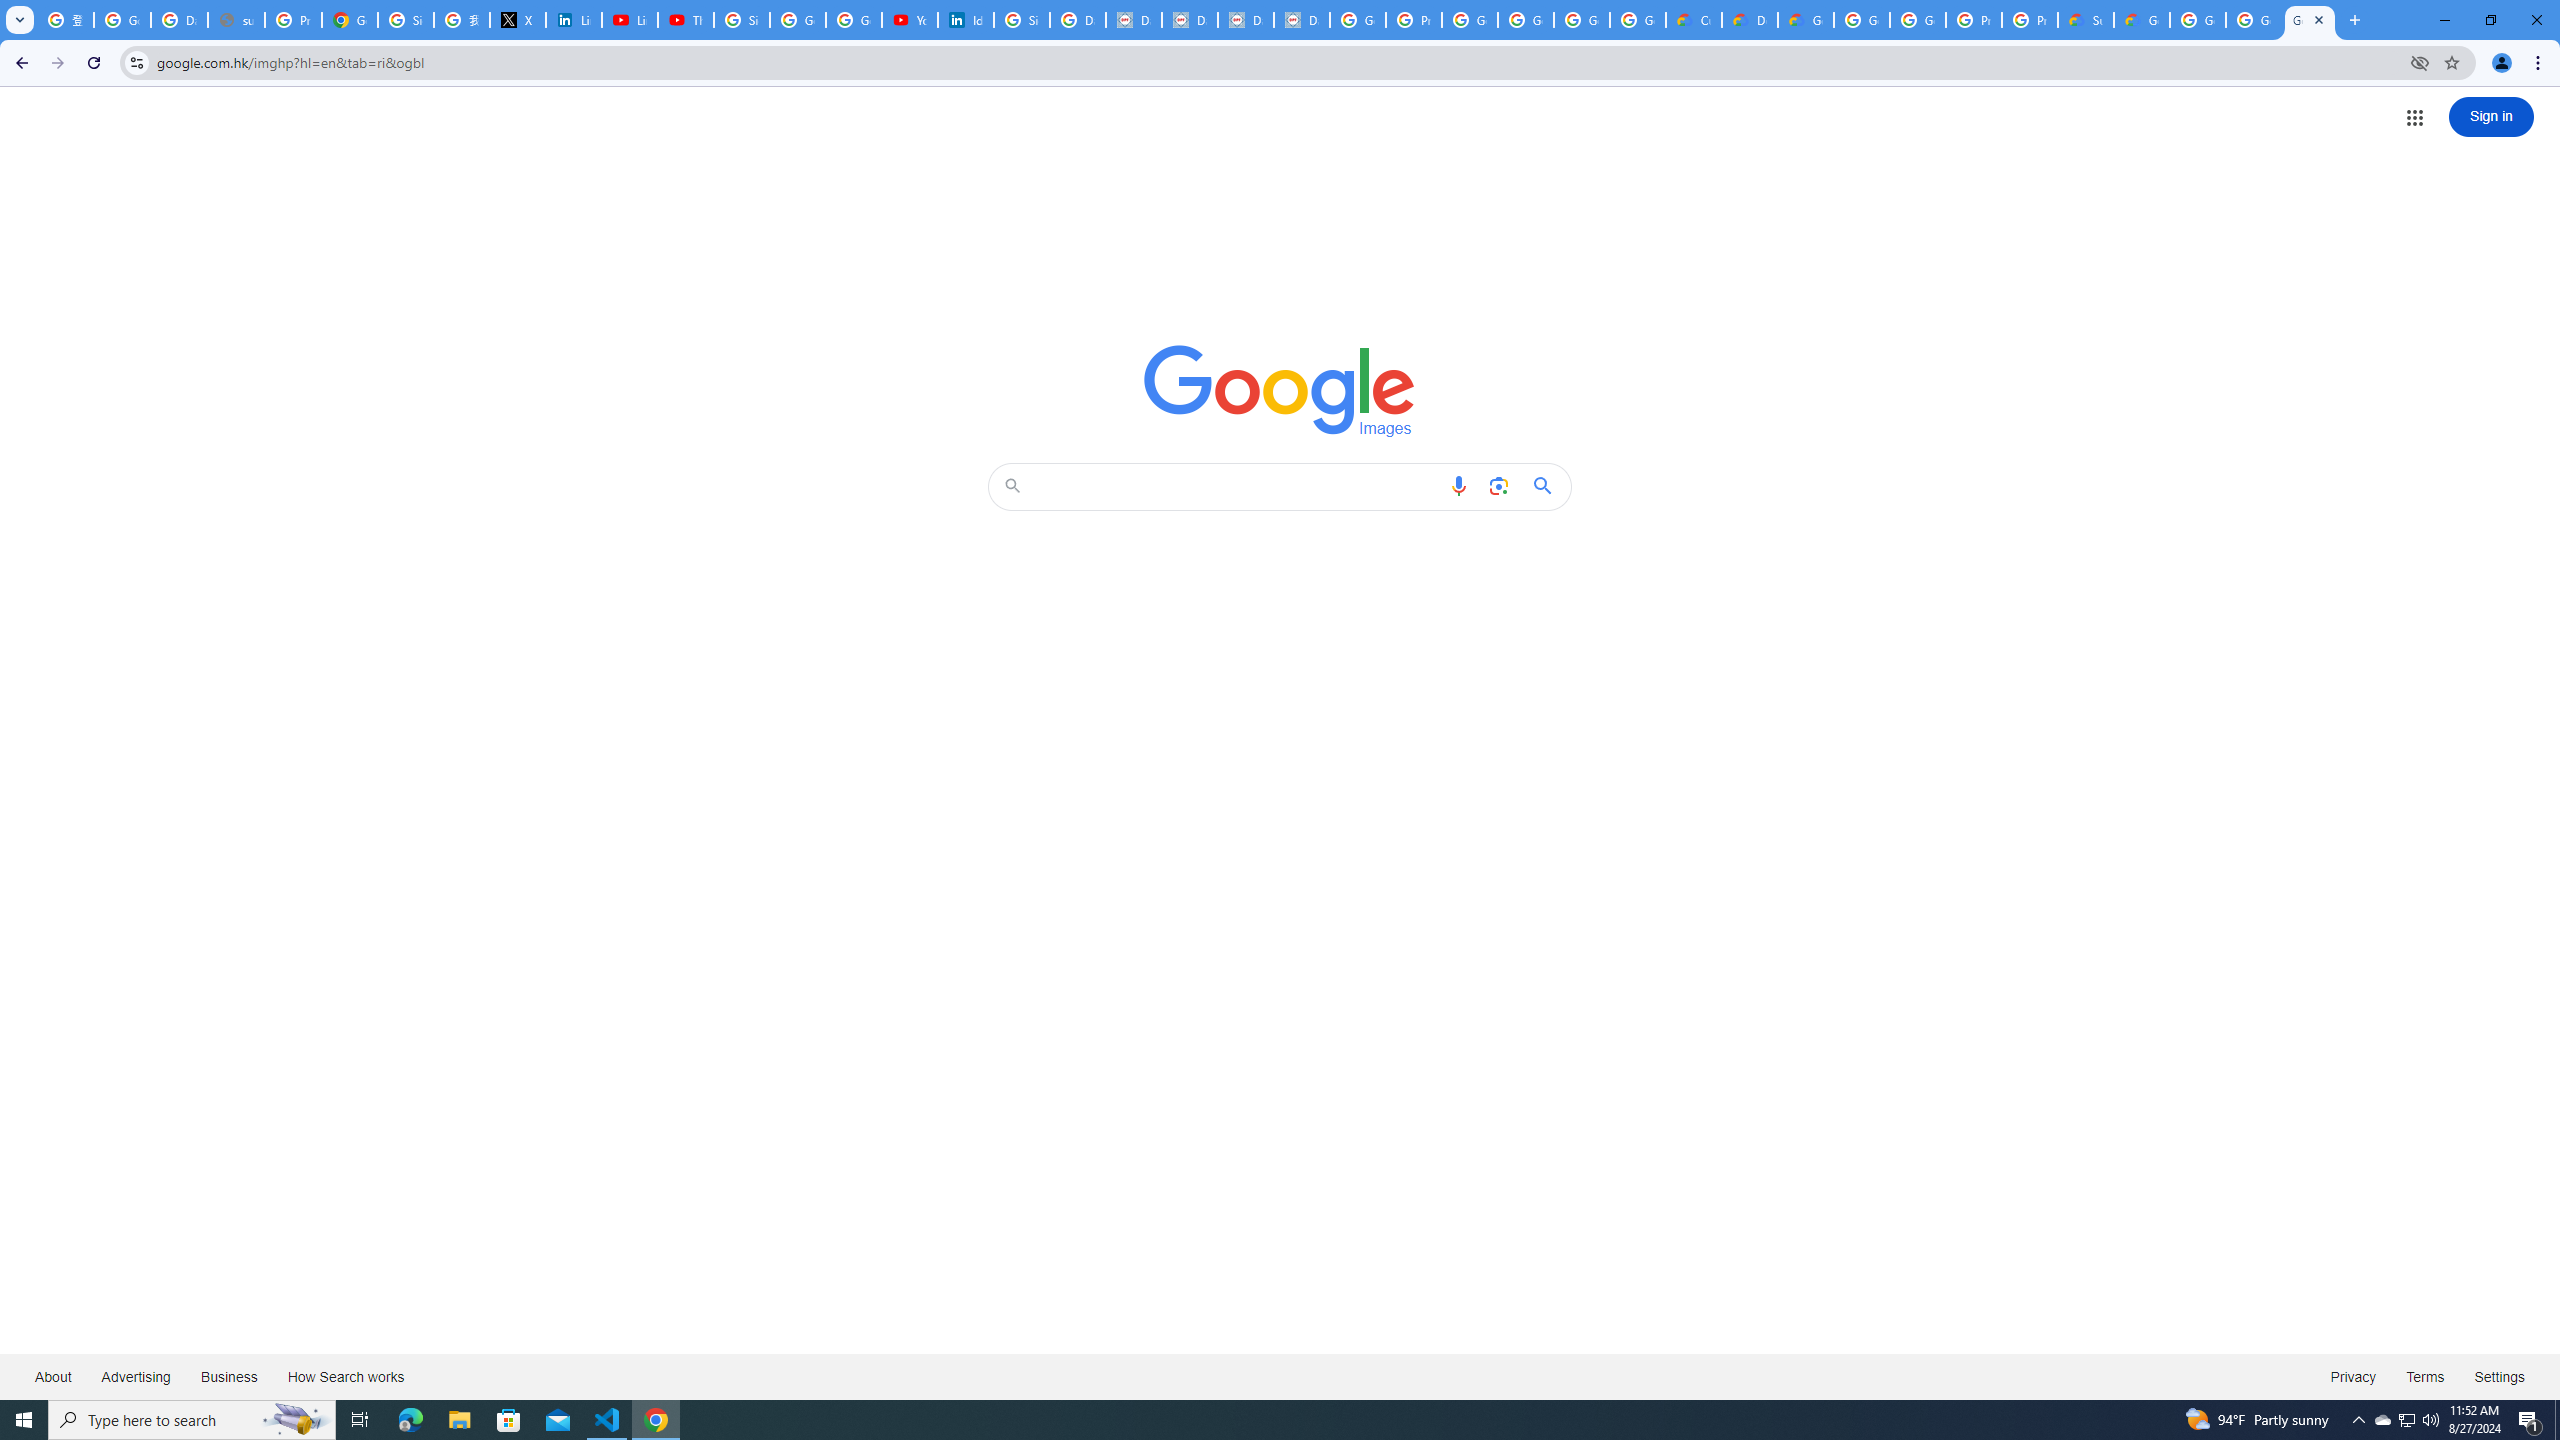 The width and height of the screenshot is (2560, 1440). Describe the element at coordinates (2254, 20) in the screenshot. I see `Google Cloud Platform` at that location.